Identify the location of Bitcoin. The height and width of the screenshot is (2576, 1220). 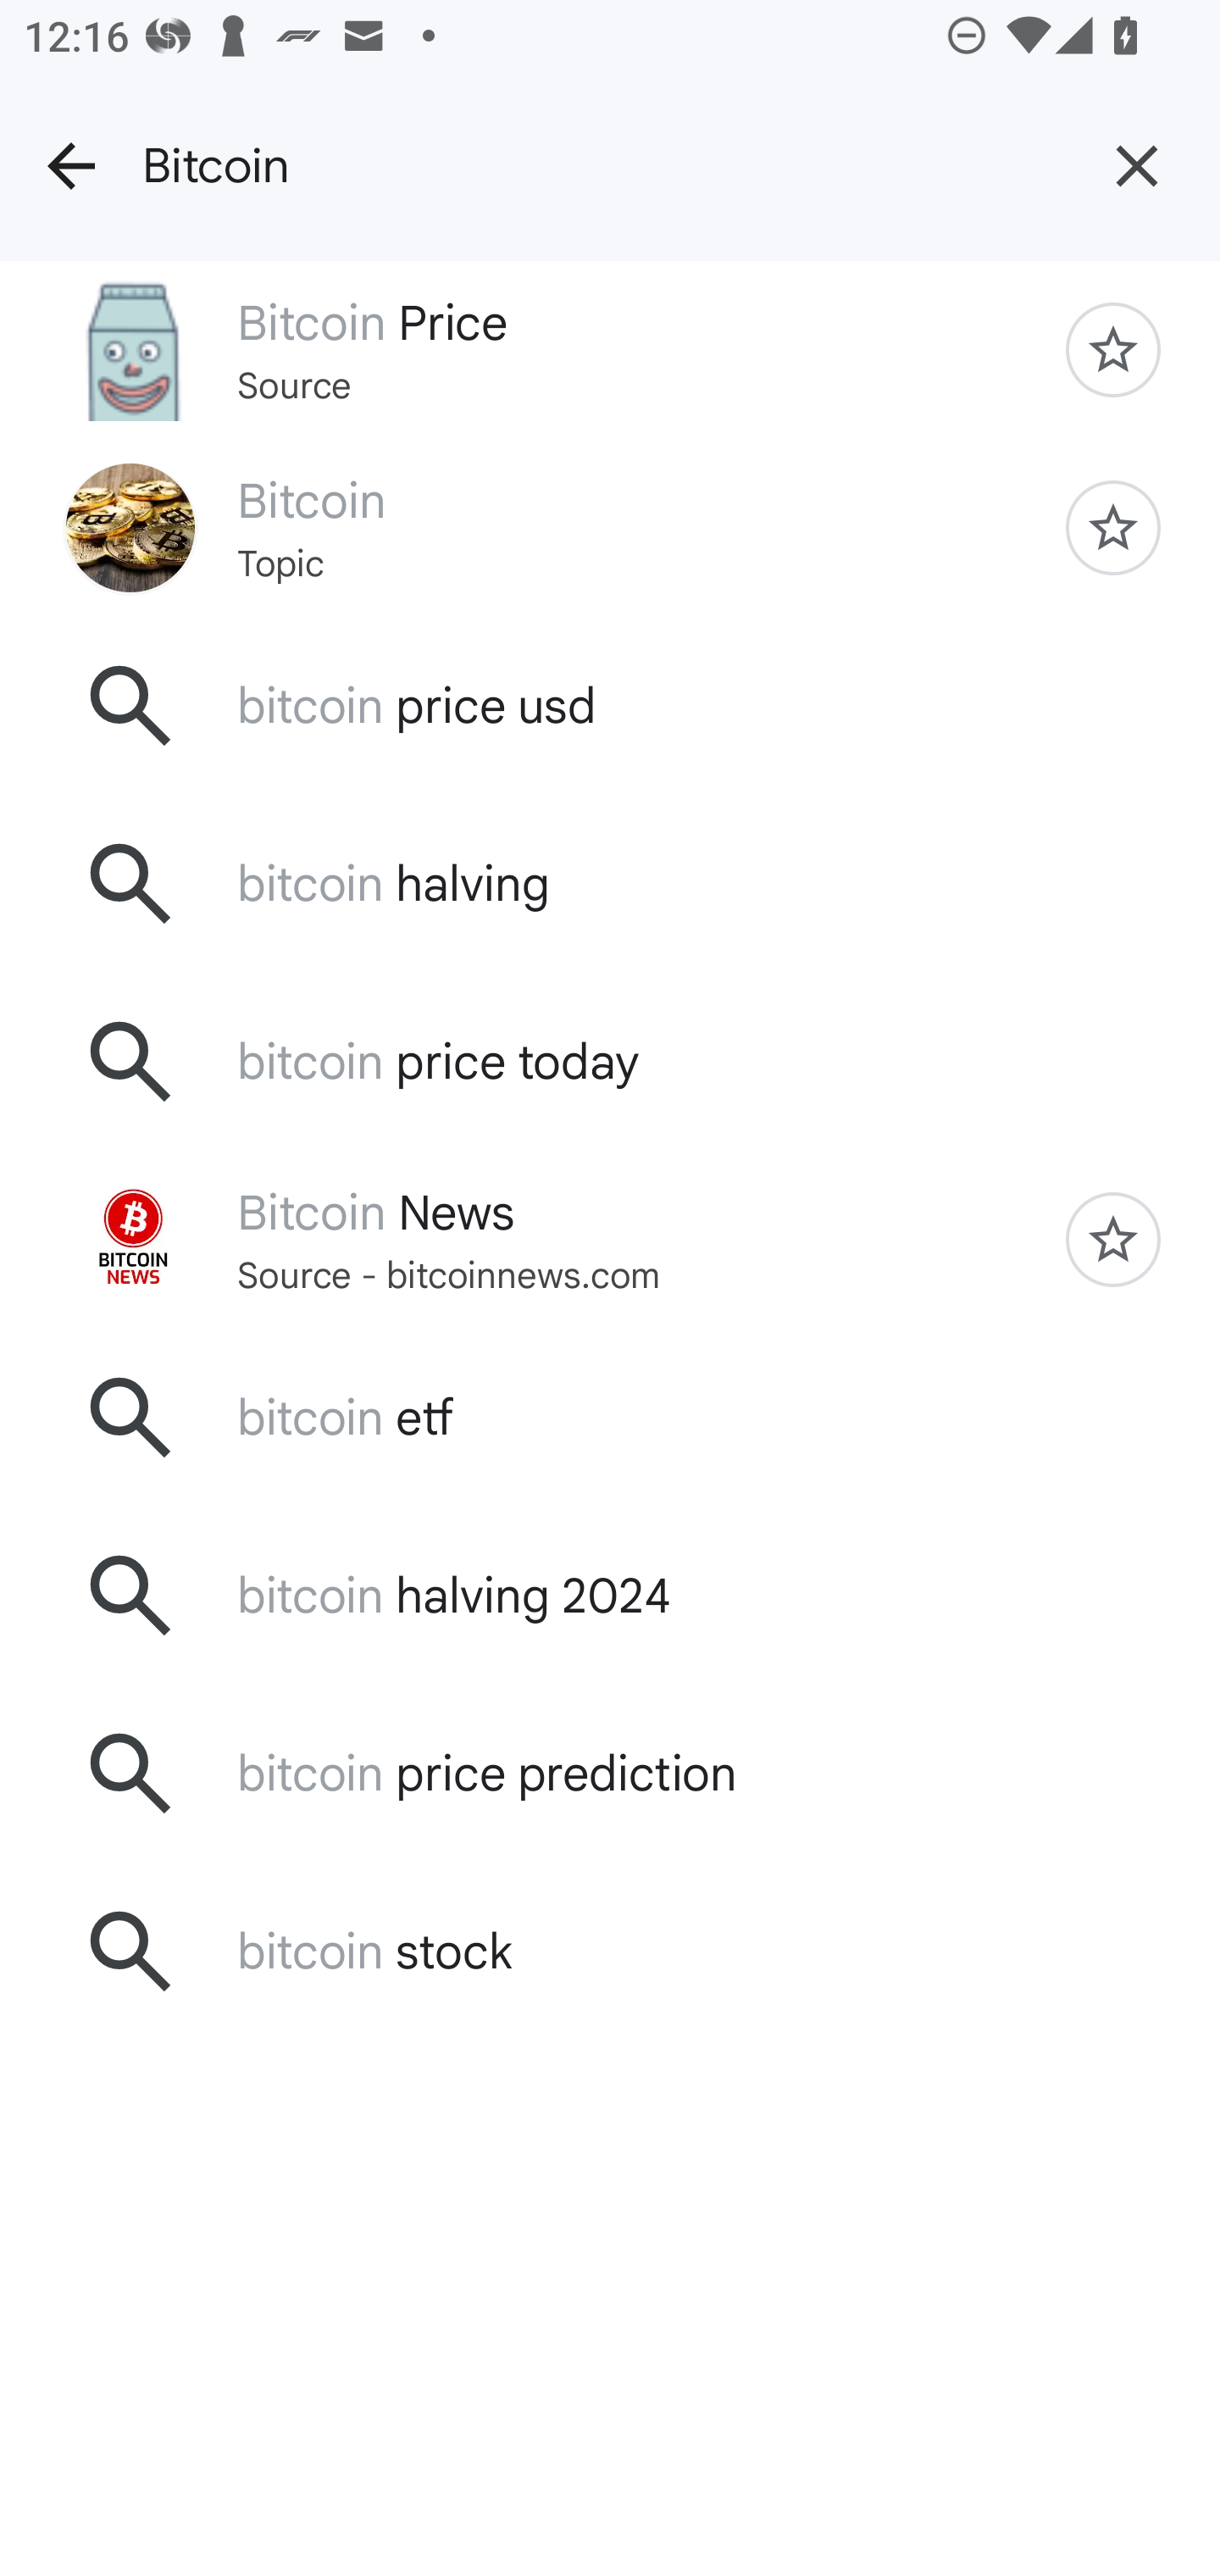
(598, 166).